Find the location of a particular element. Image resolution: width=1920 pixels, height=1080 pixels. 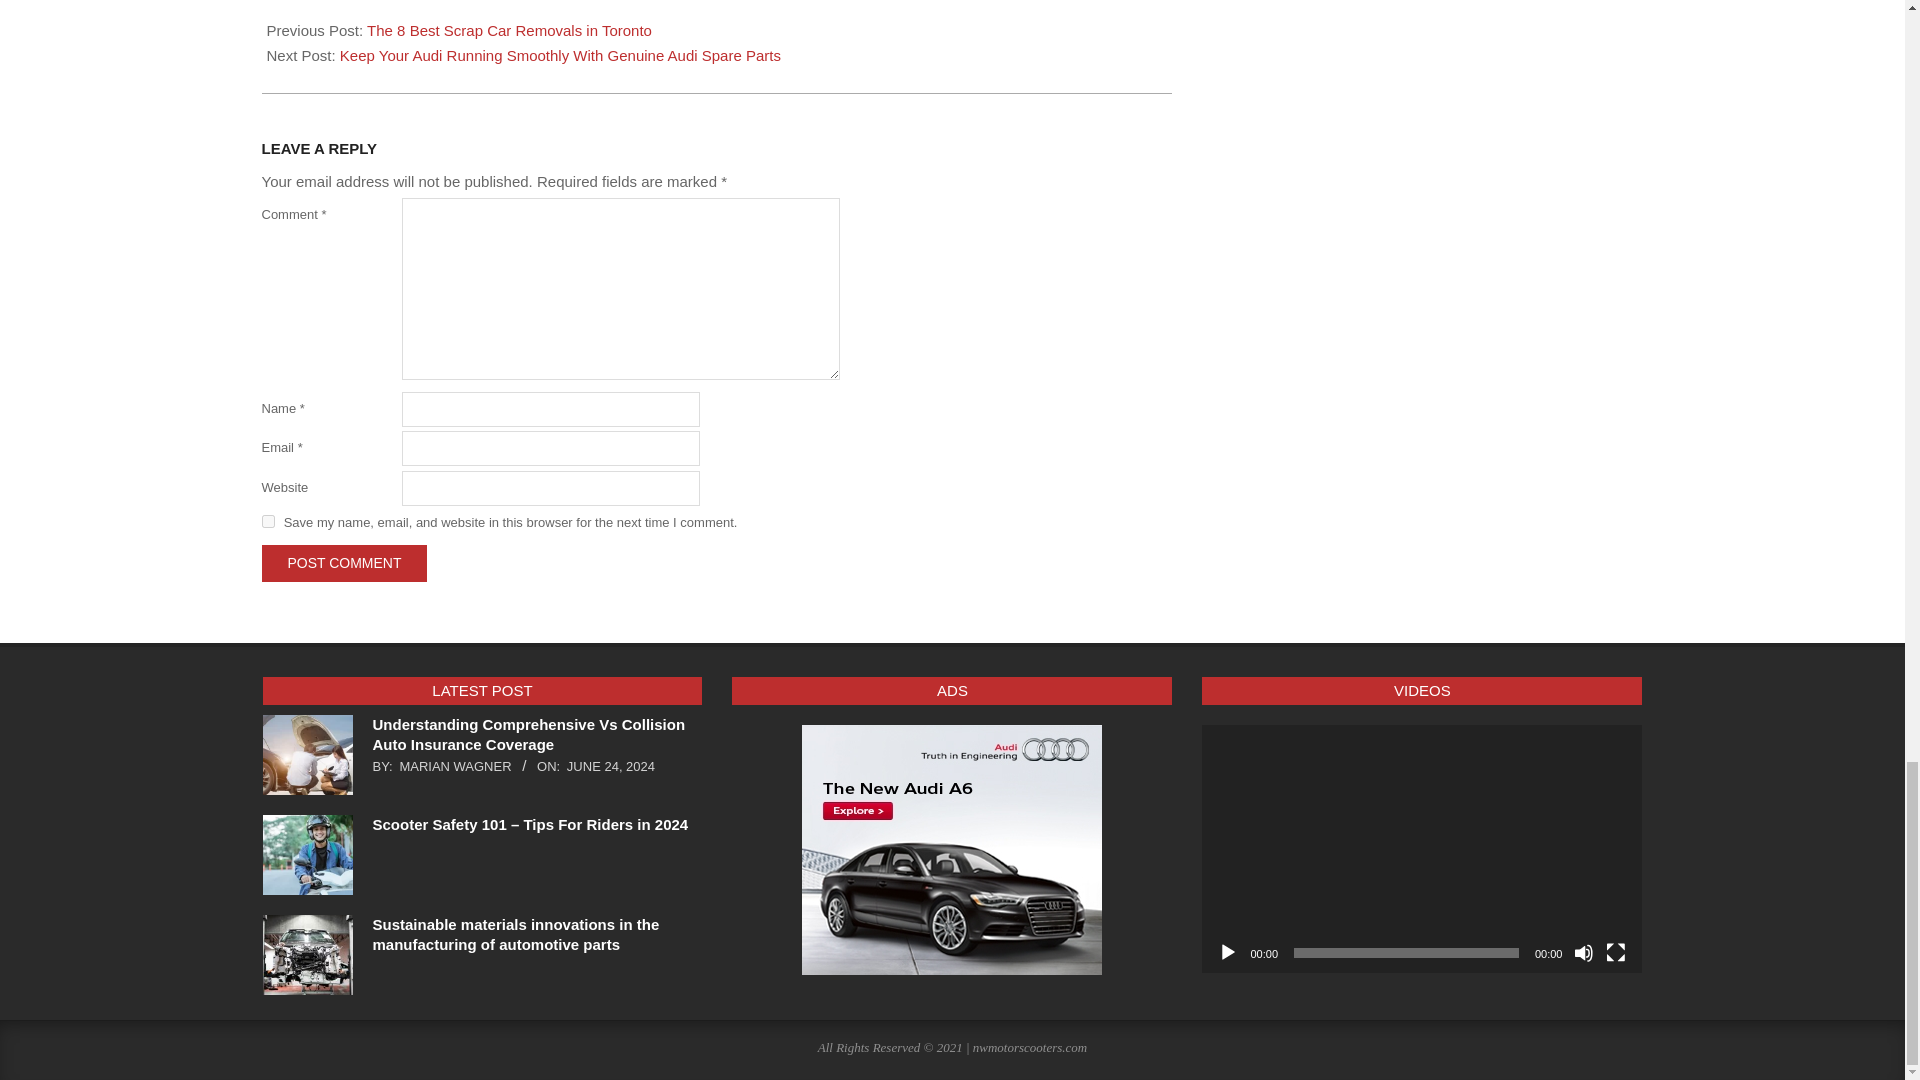

Mute is located at coordinates (1584, 952).